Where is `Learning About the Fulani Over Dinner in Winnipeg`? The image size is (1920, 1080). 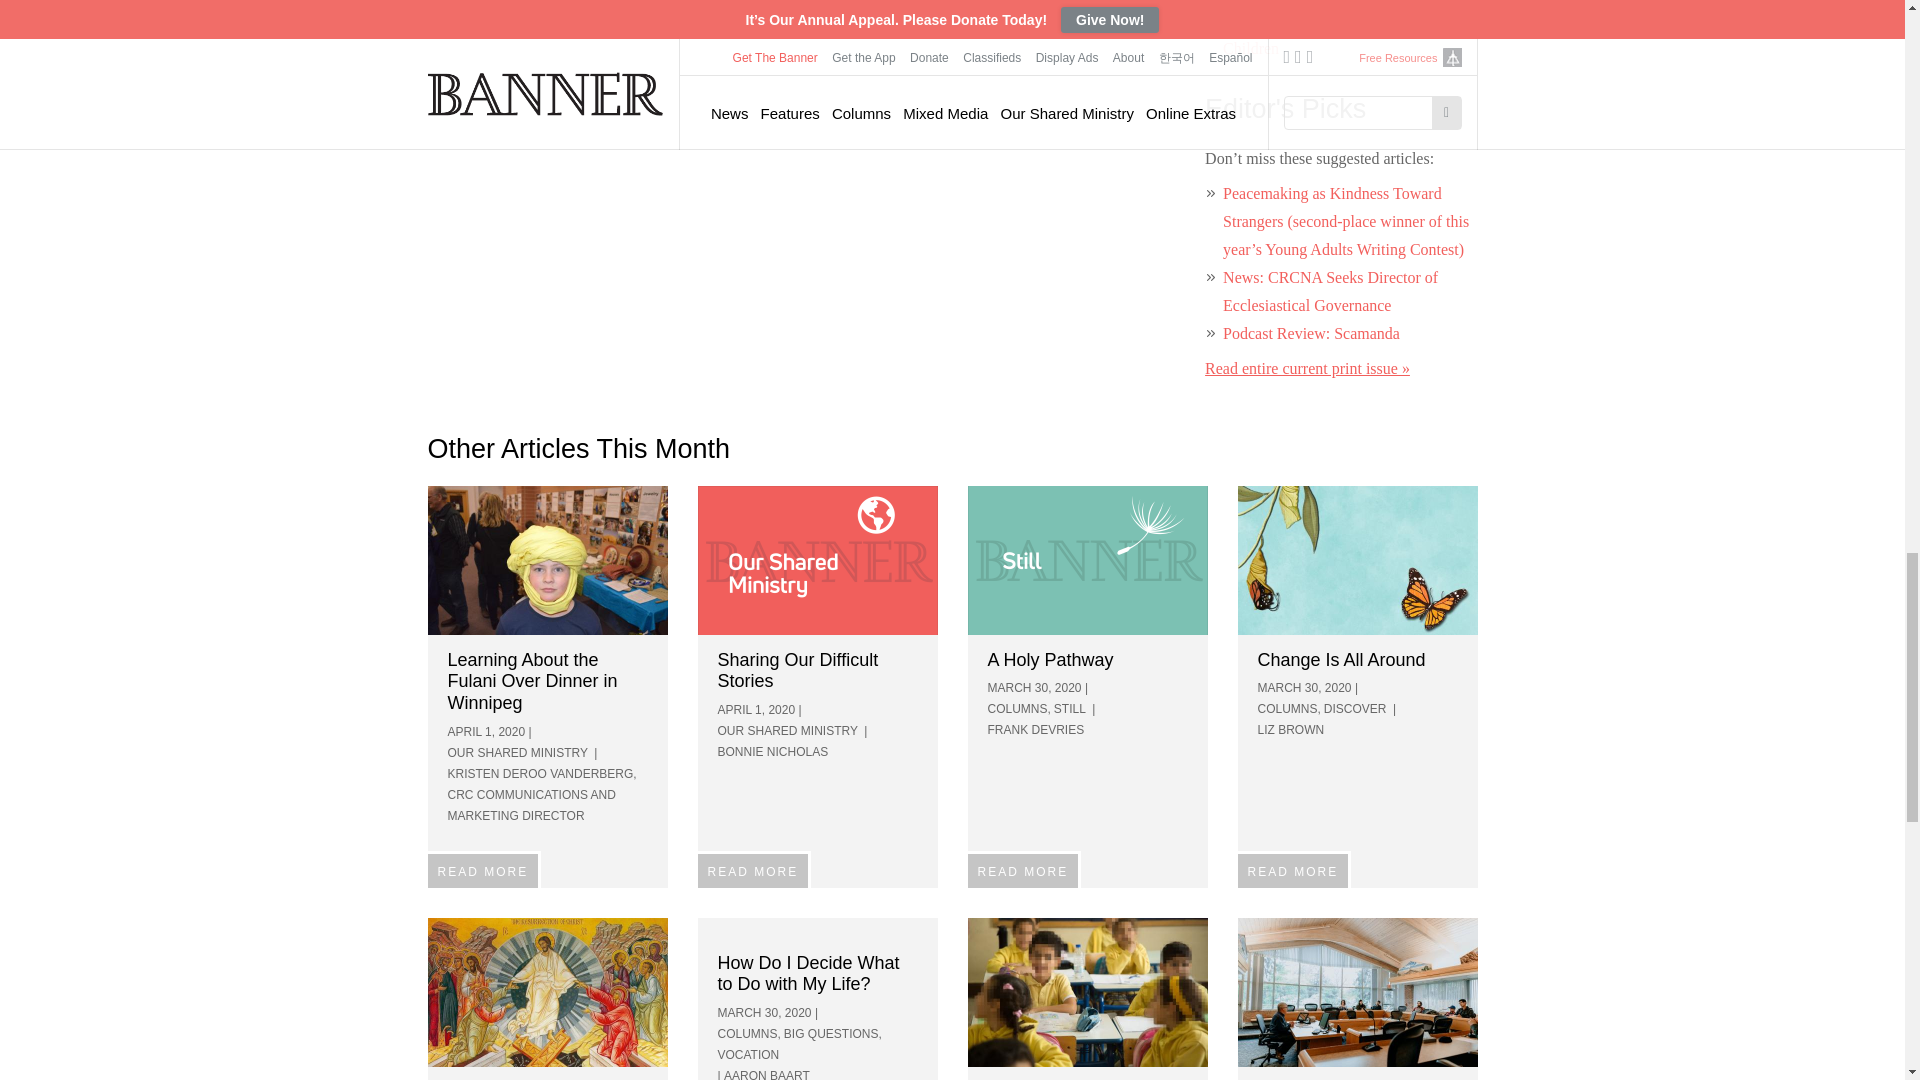 Learning About the Fulani Over Dinner in Winnipeg is located at coordinates (548, 560).